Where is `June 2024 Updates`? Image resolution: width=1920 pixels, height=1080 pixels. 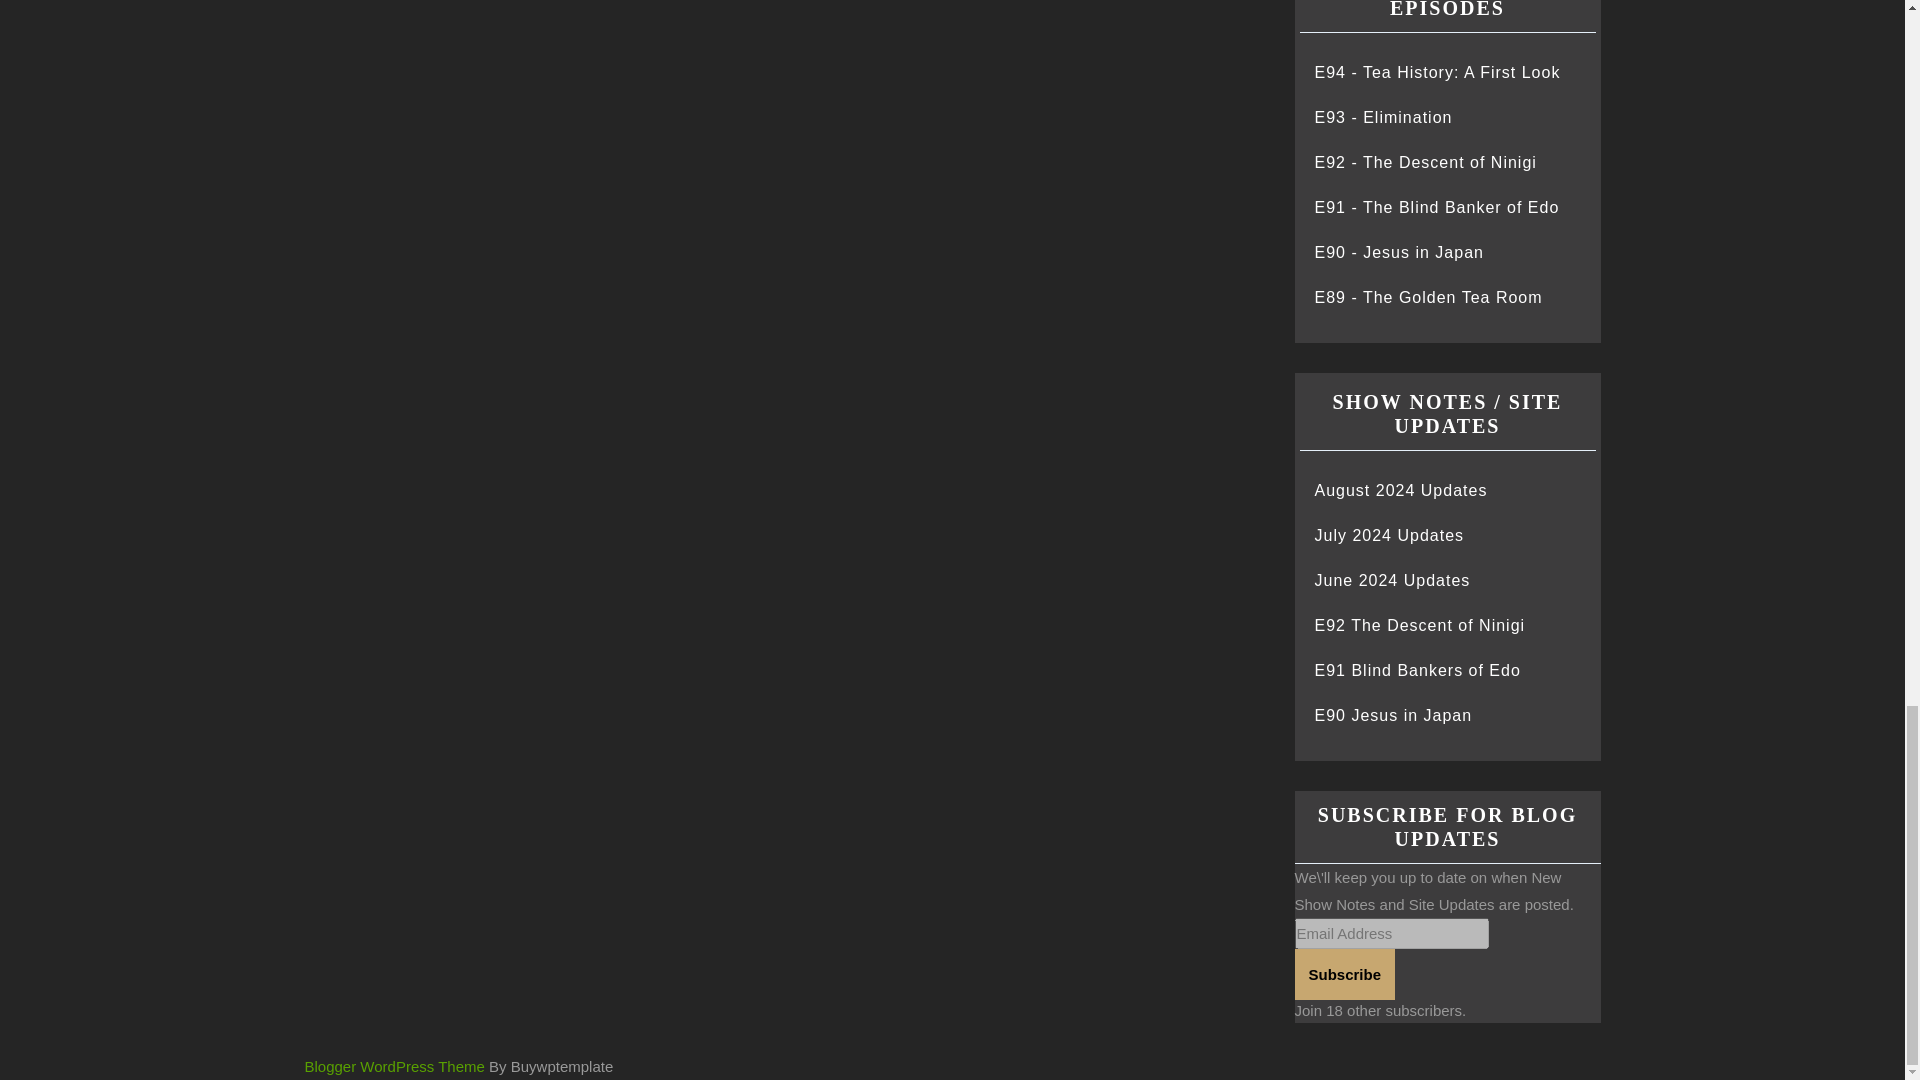
June 2024 Updates is located at coordinates (1392, 580).